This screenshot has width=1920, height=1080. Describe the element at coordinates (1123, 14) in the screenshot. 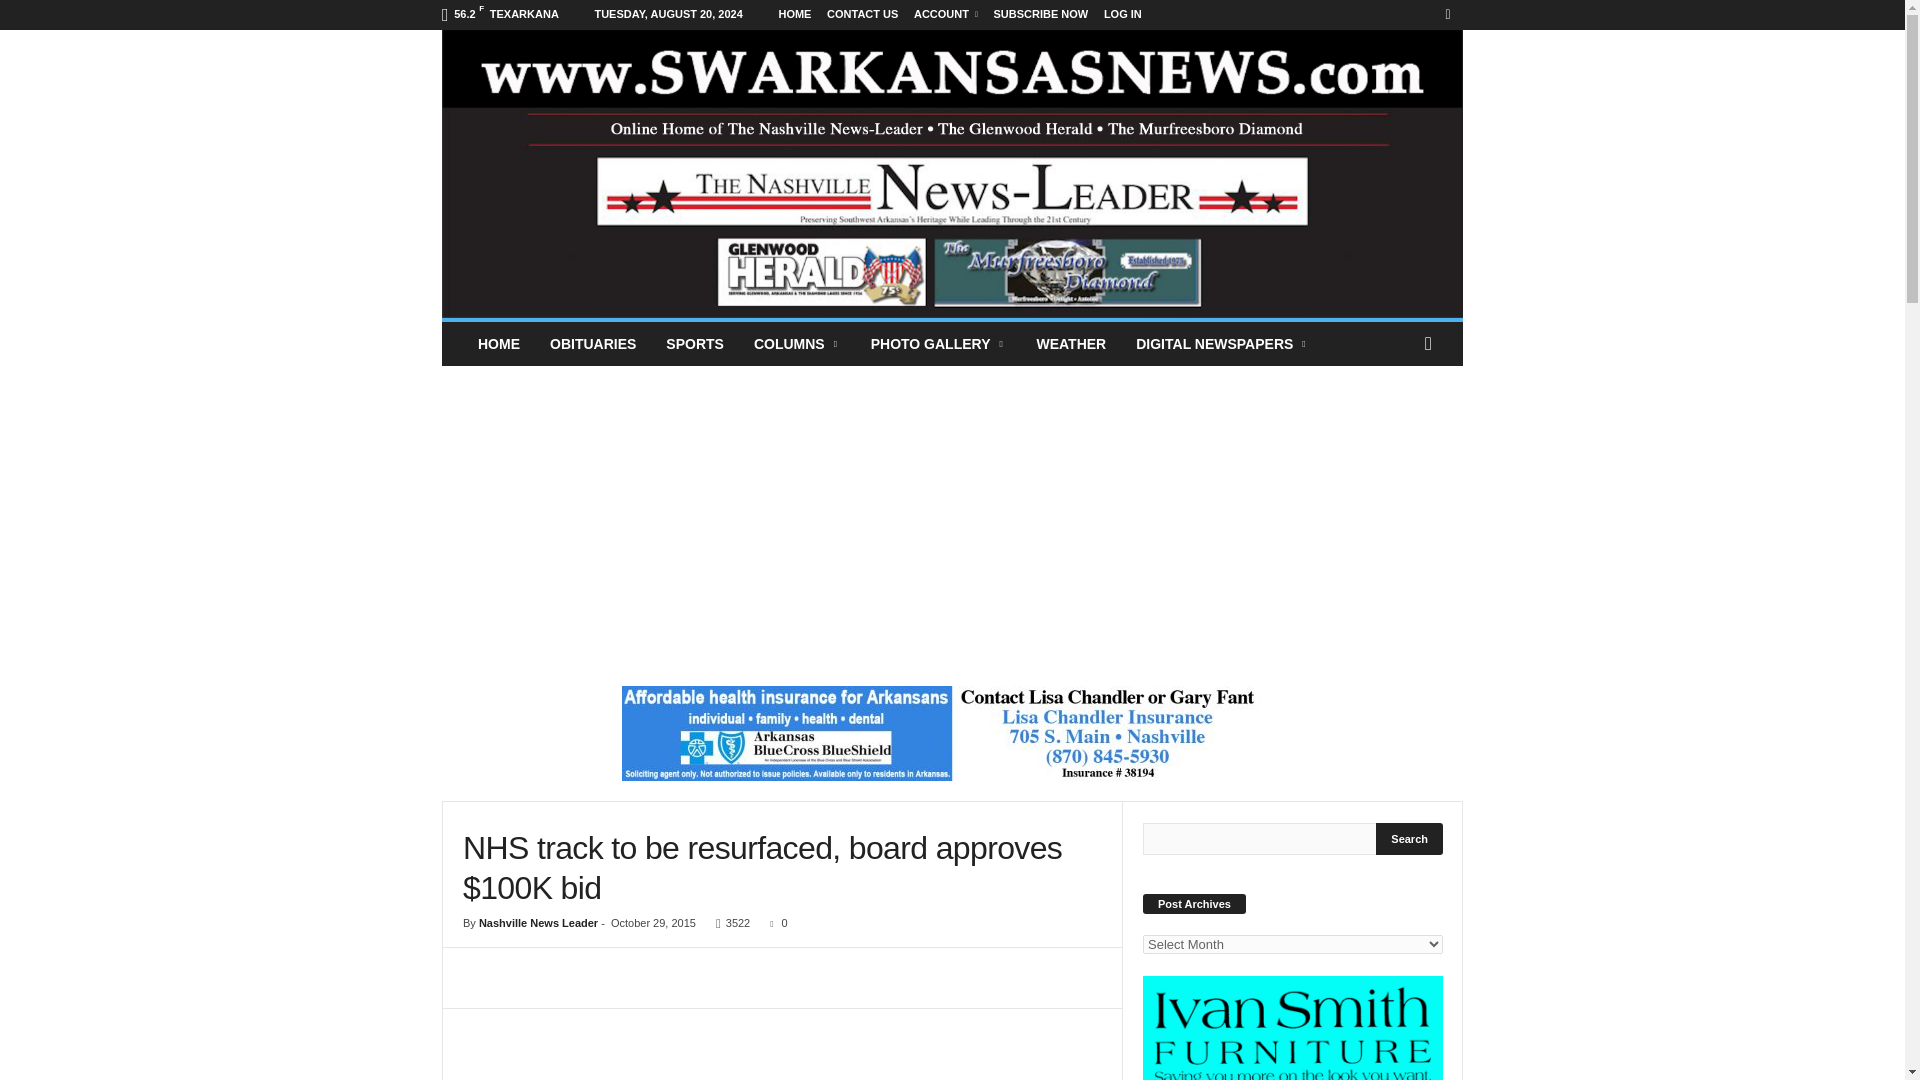

I see `LOG IN` at that location.